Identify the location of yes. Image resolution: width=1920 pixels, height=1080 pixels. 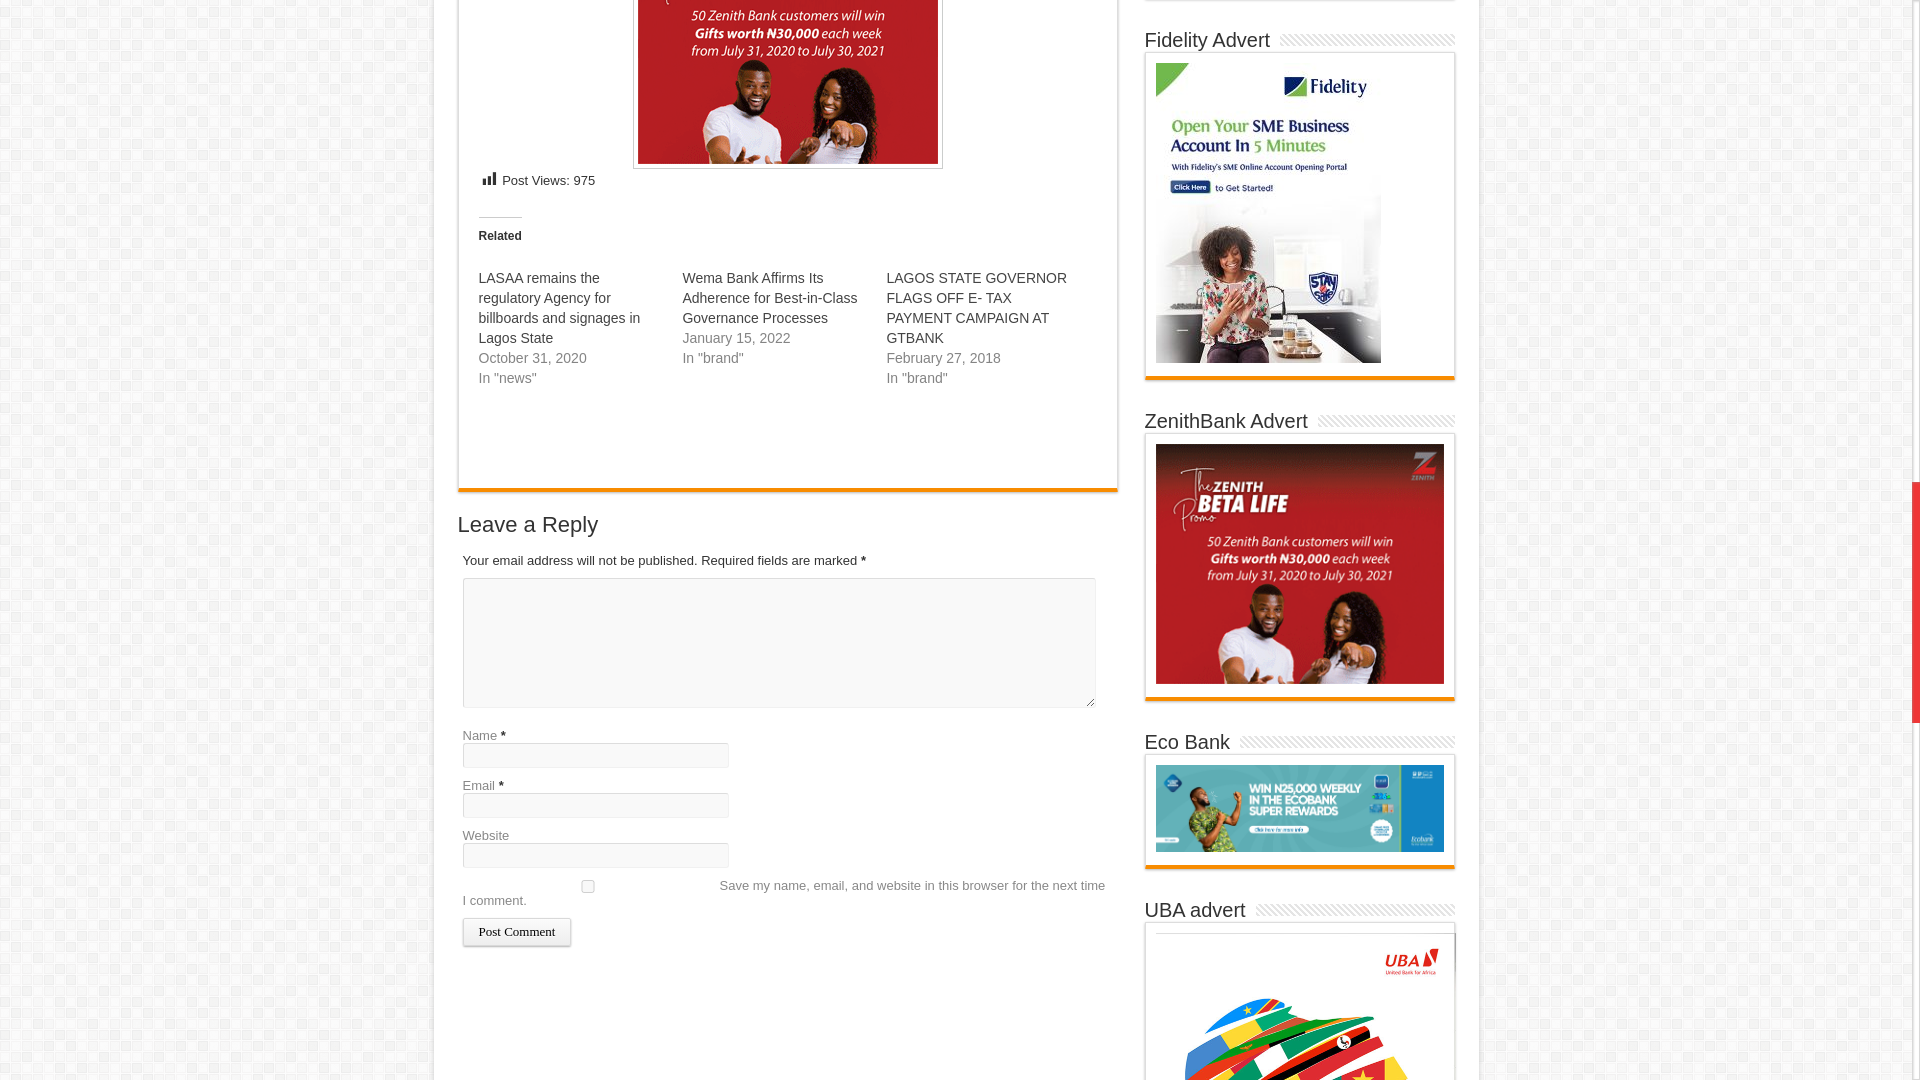
(587, 886).